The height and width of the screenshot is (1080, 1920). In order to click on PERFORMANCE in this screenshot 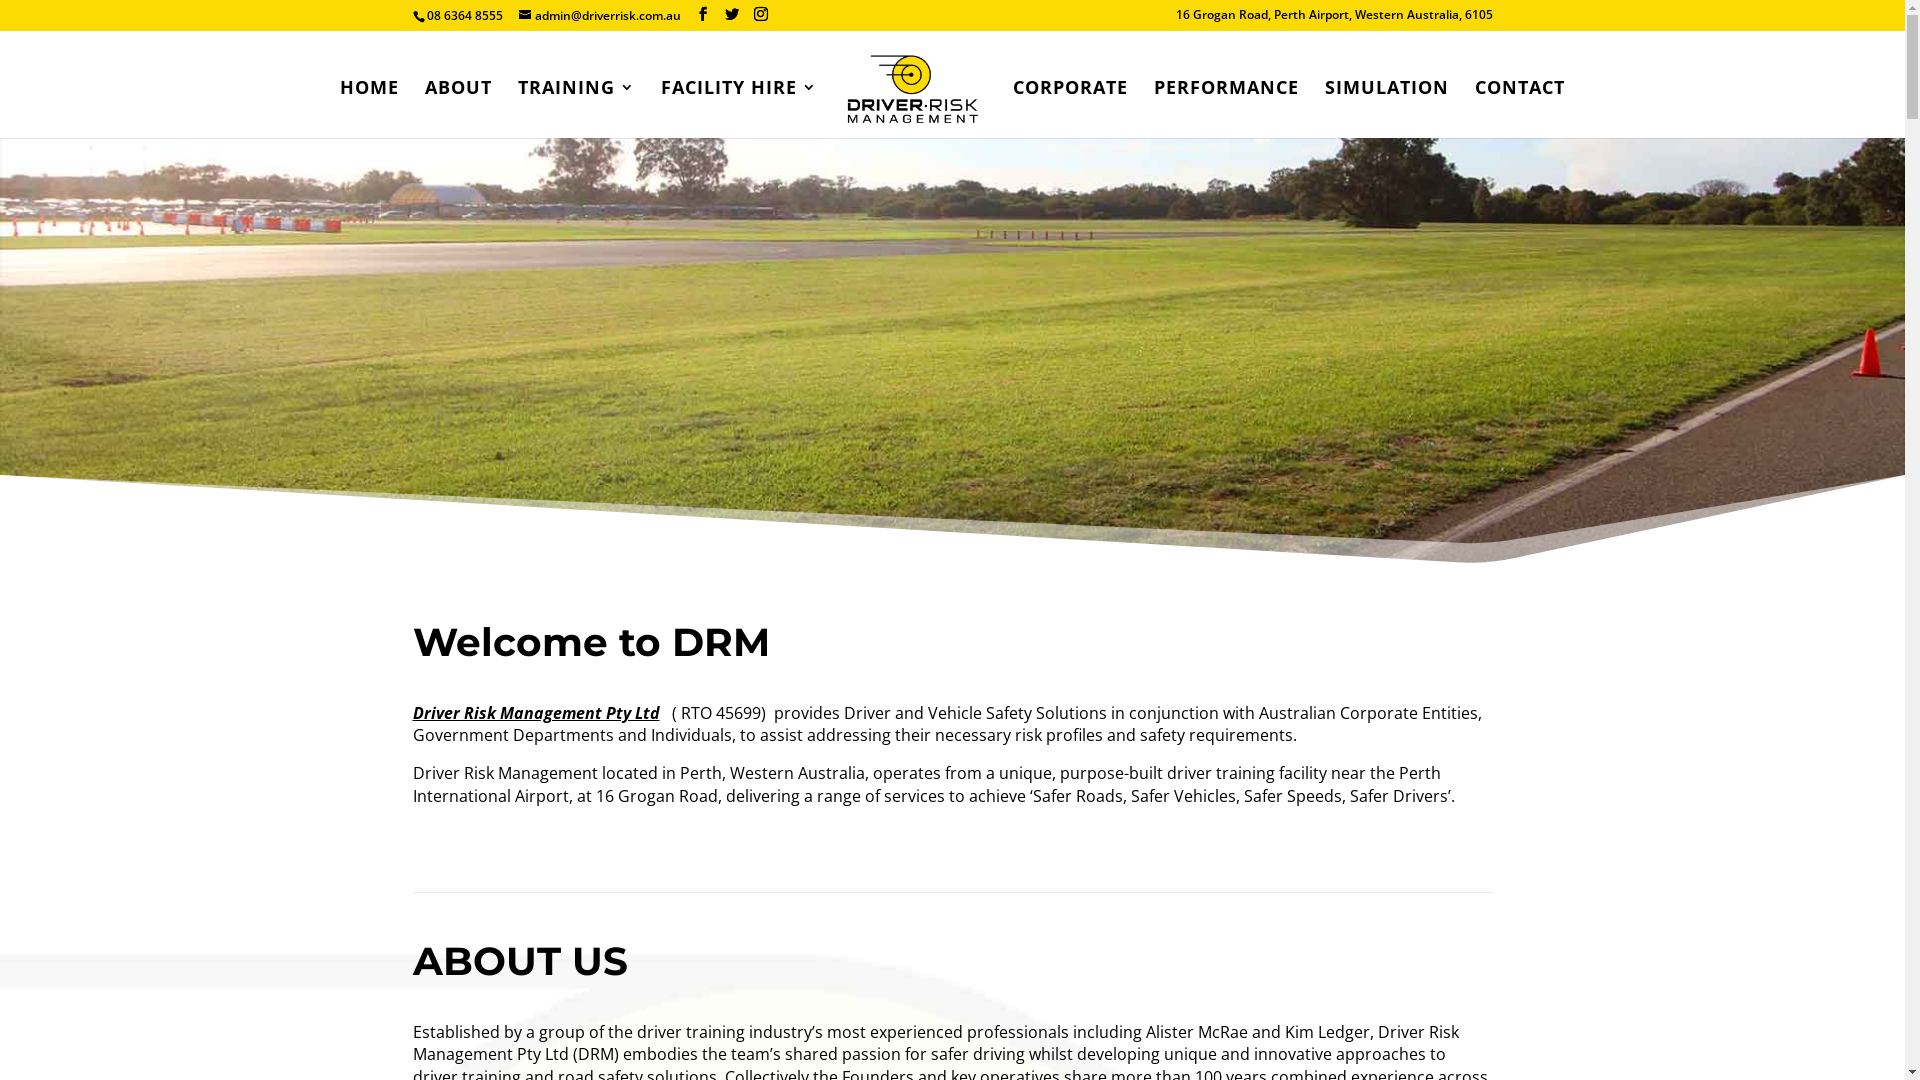, I will do `click(1226, 109)`.